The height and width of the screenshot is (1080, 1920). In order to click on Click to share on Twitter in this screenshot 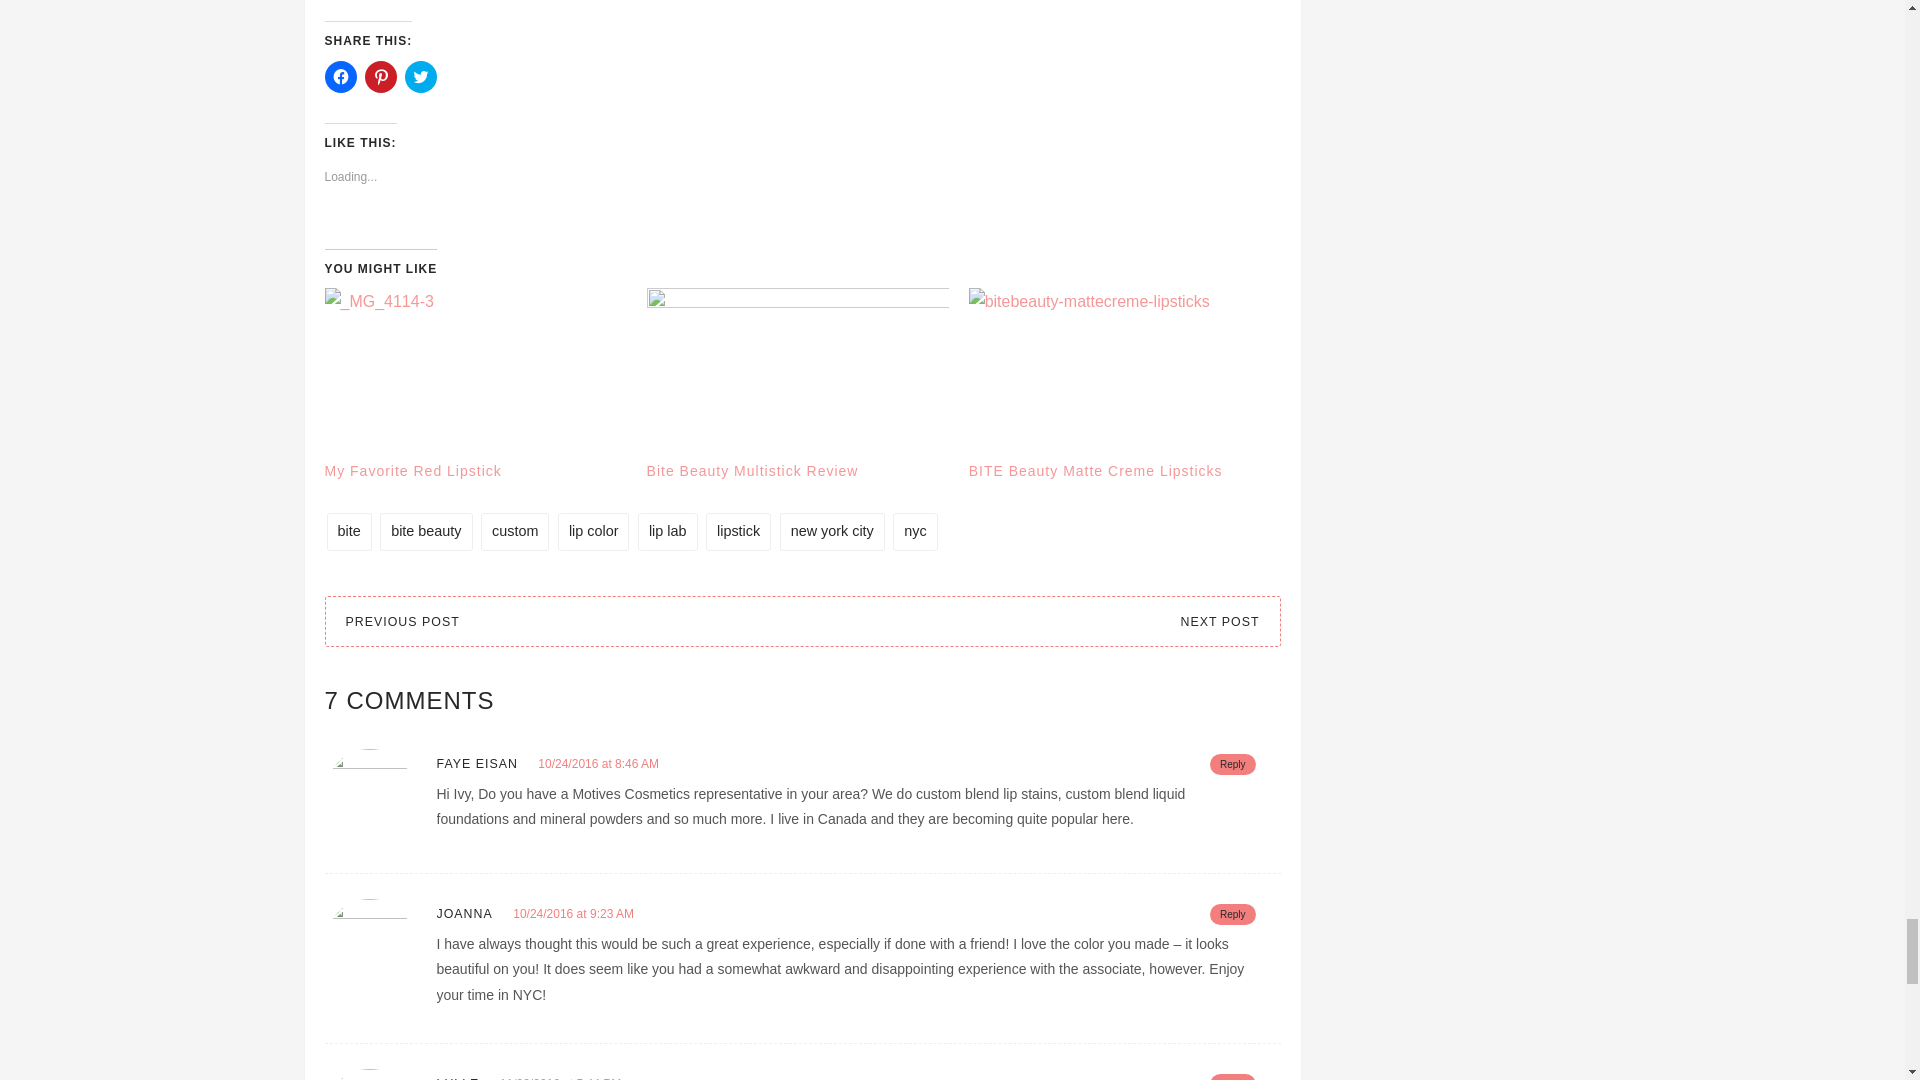, I will do `click(419, 76)`.